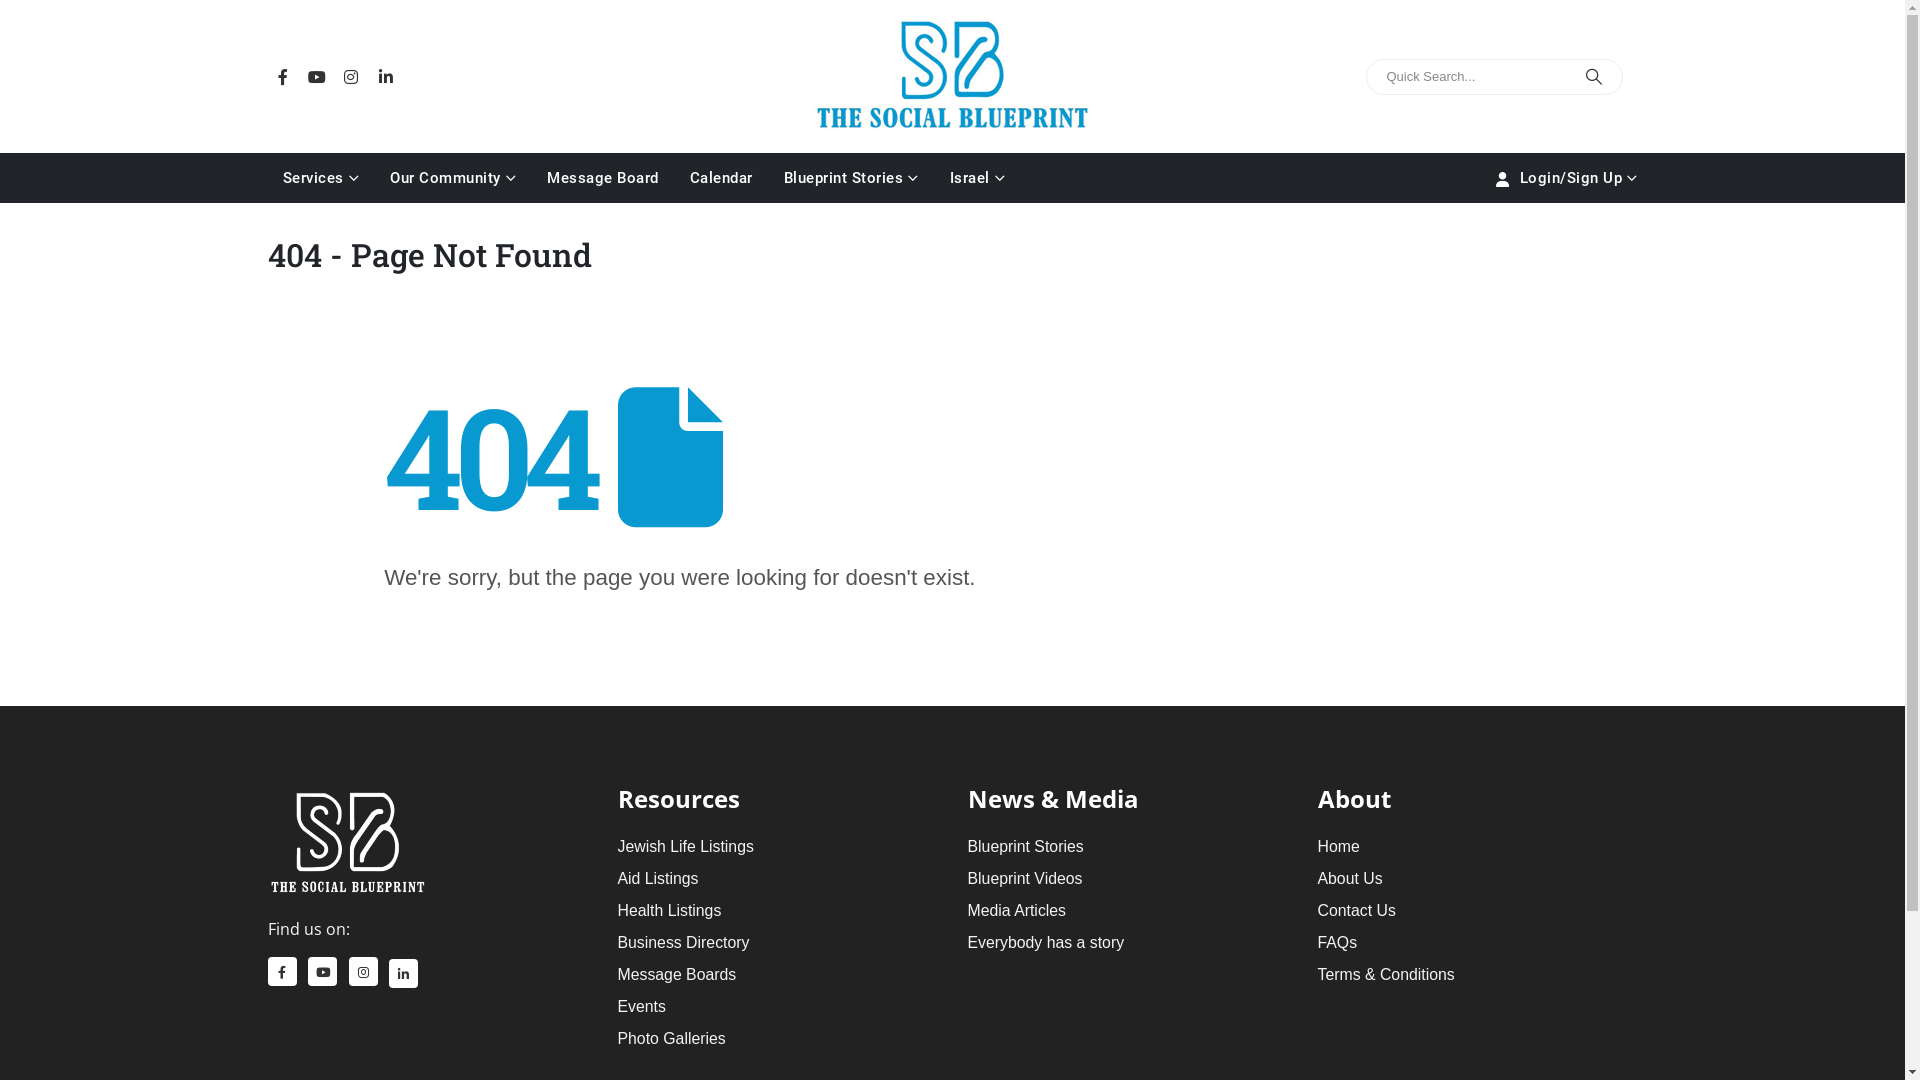 Image resolution: width=1920 pixels, height=1080 pixels. Describe the element at coordinates (720, 178) in the screenshot. I see `Calendar` at that location.